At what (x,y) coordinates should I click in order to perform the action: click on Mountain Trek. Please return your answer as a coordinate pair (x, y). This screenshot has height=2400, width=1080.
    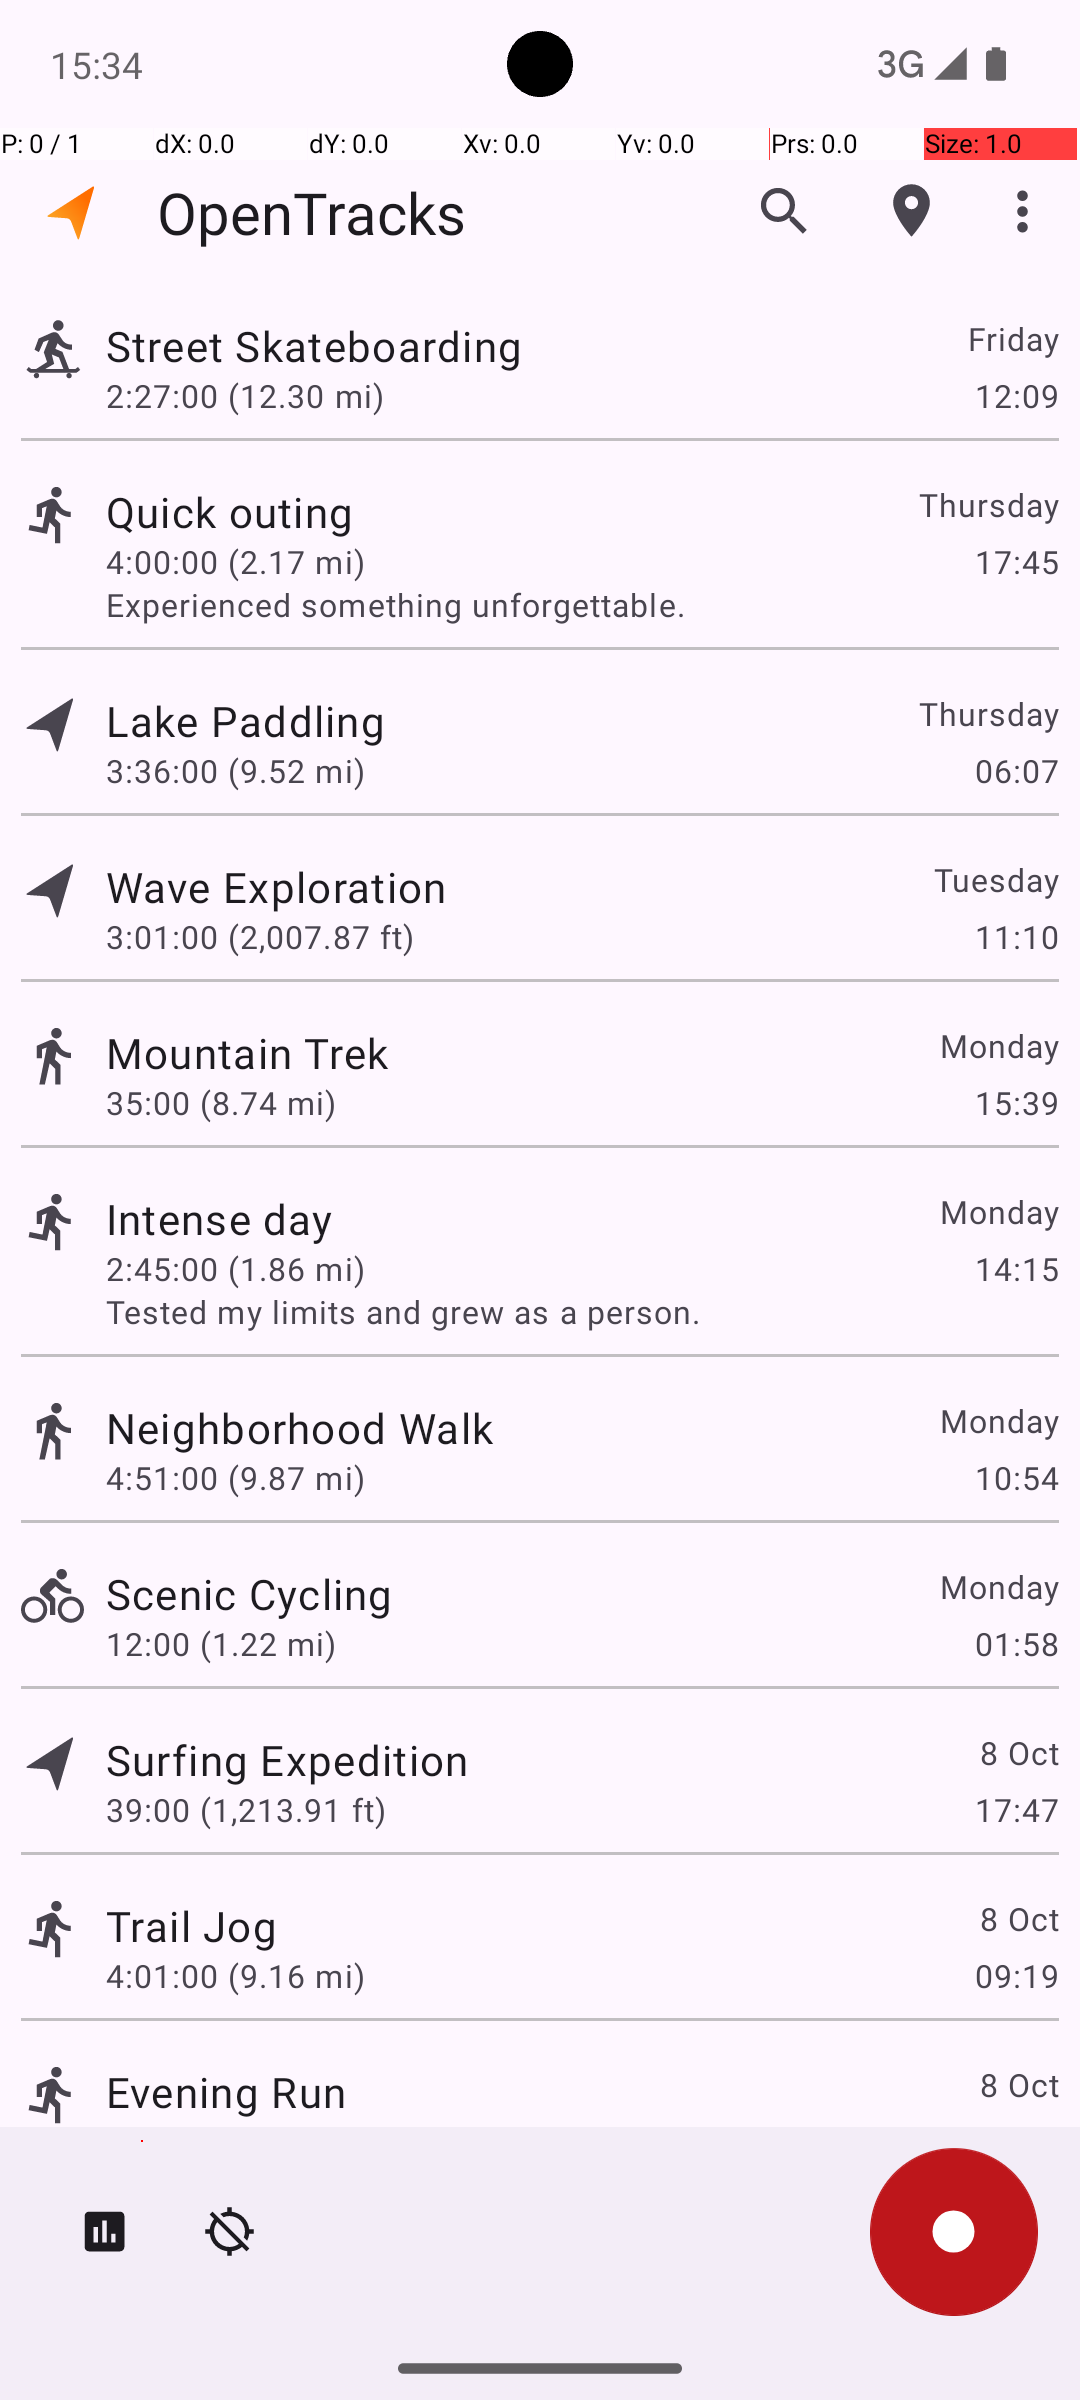
    Looking at the image, I should click on (248, 1052).